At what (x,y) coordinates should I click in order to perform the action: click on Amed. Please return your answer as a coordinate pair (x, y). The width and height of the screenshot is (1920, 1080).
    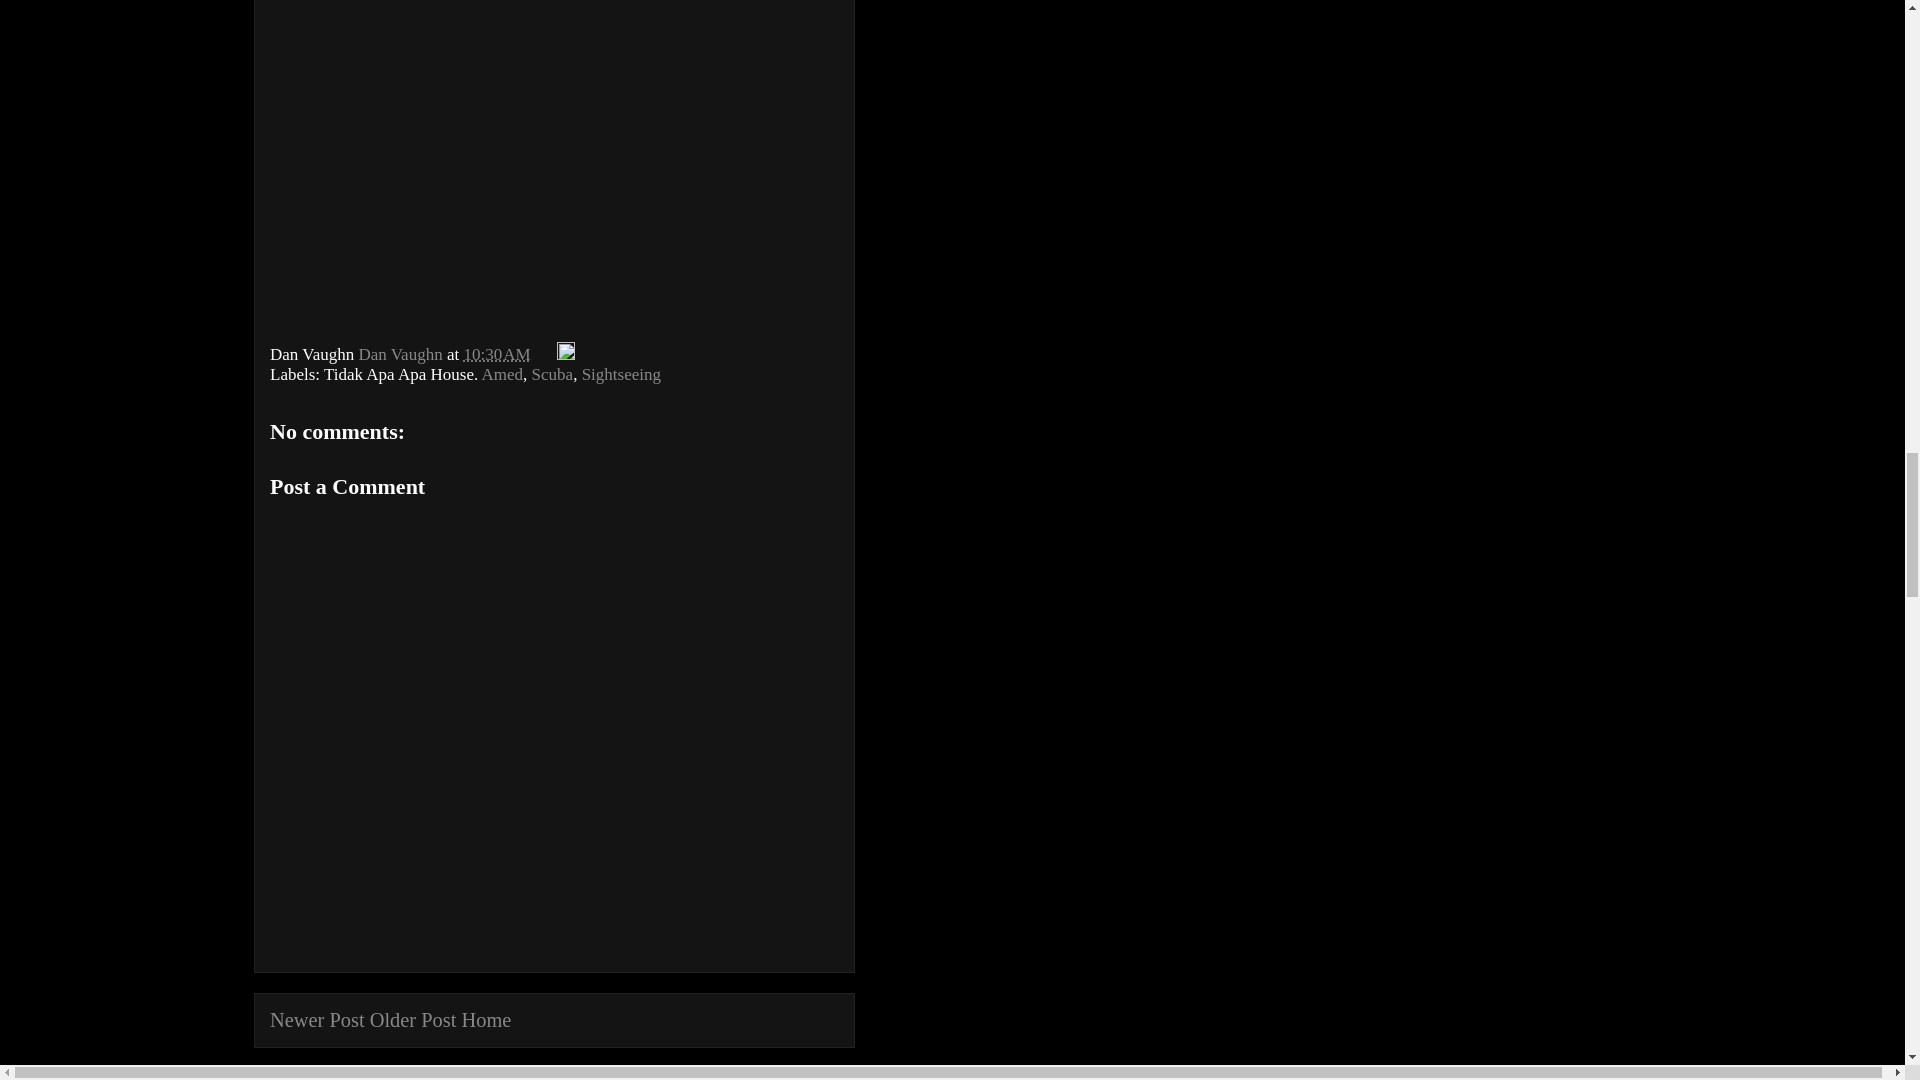
    Looking at the image, I should click on (502, 374).